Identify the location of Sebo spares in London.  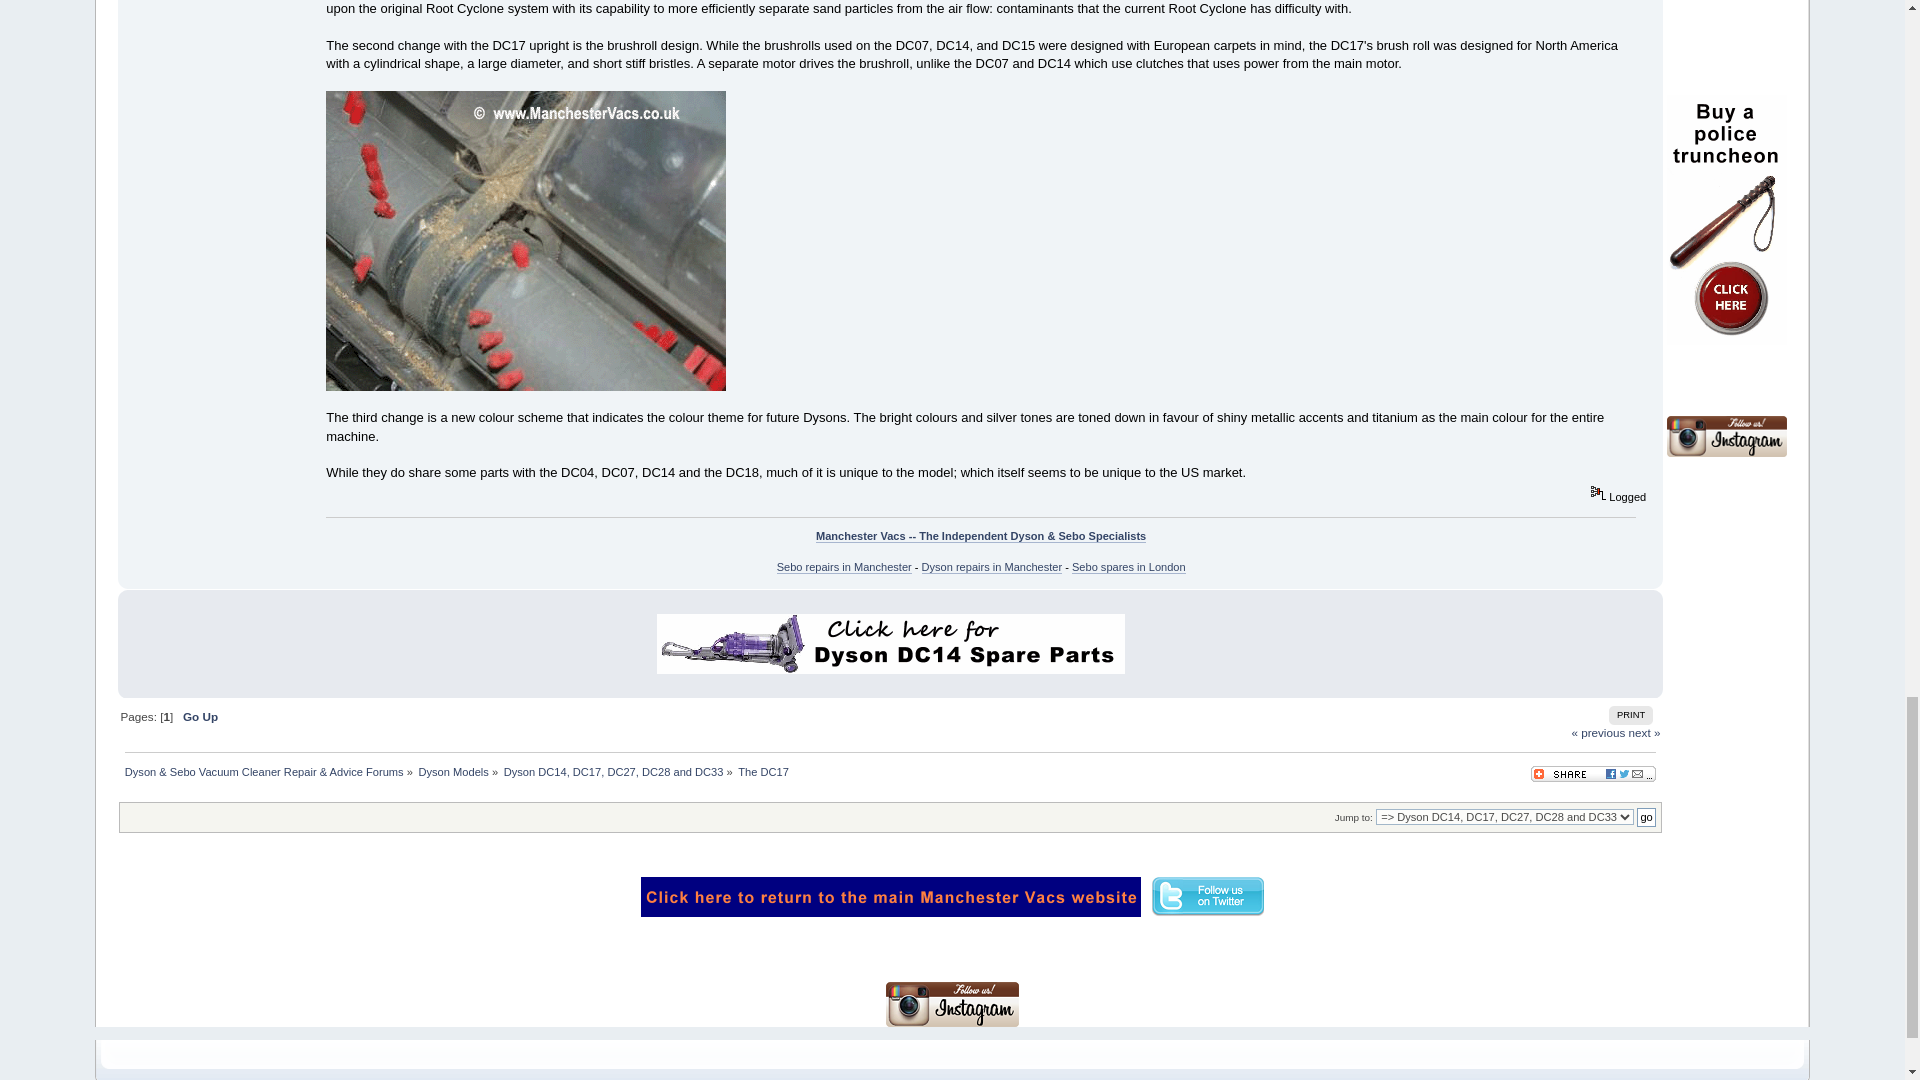
(1128, 566).